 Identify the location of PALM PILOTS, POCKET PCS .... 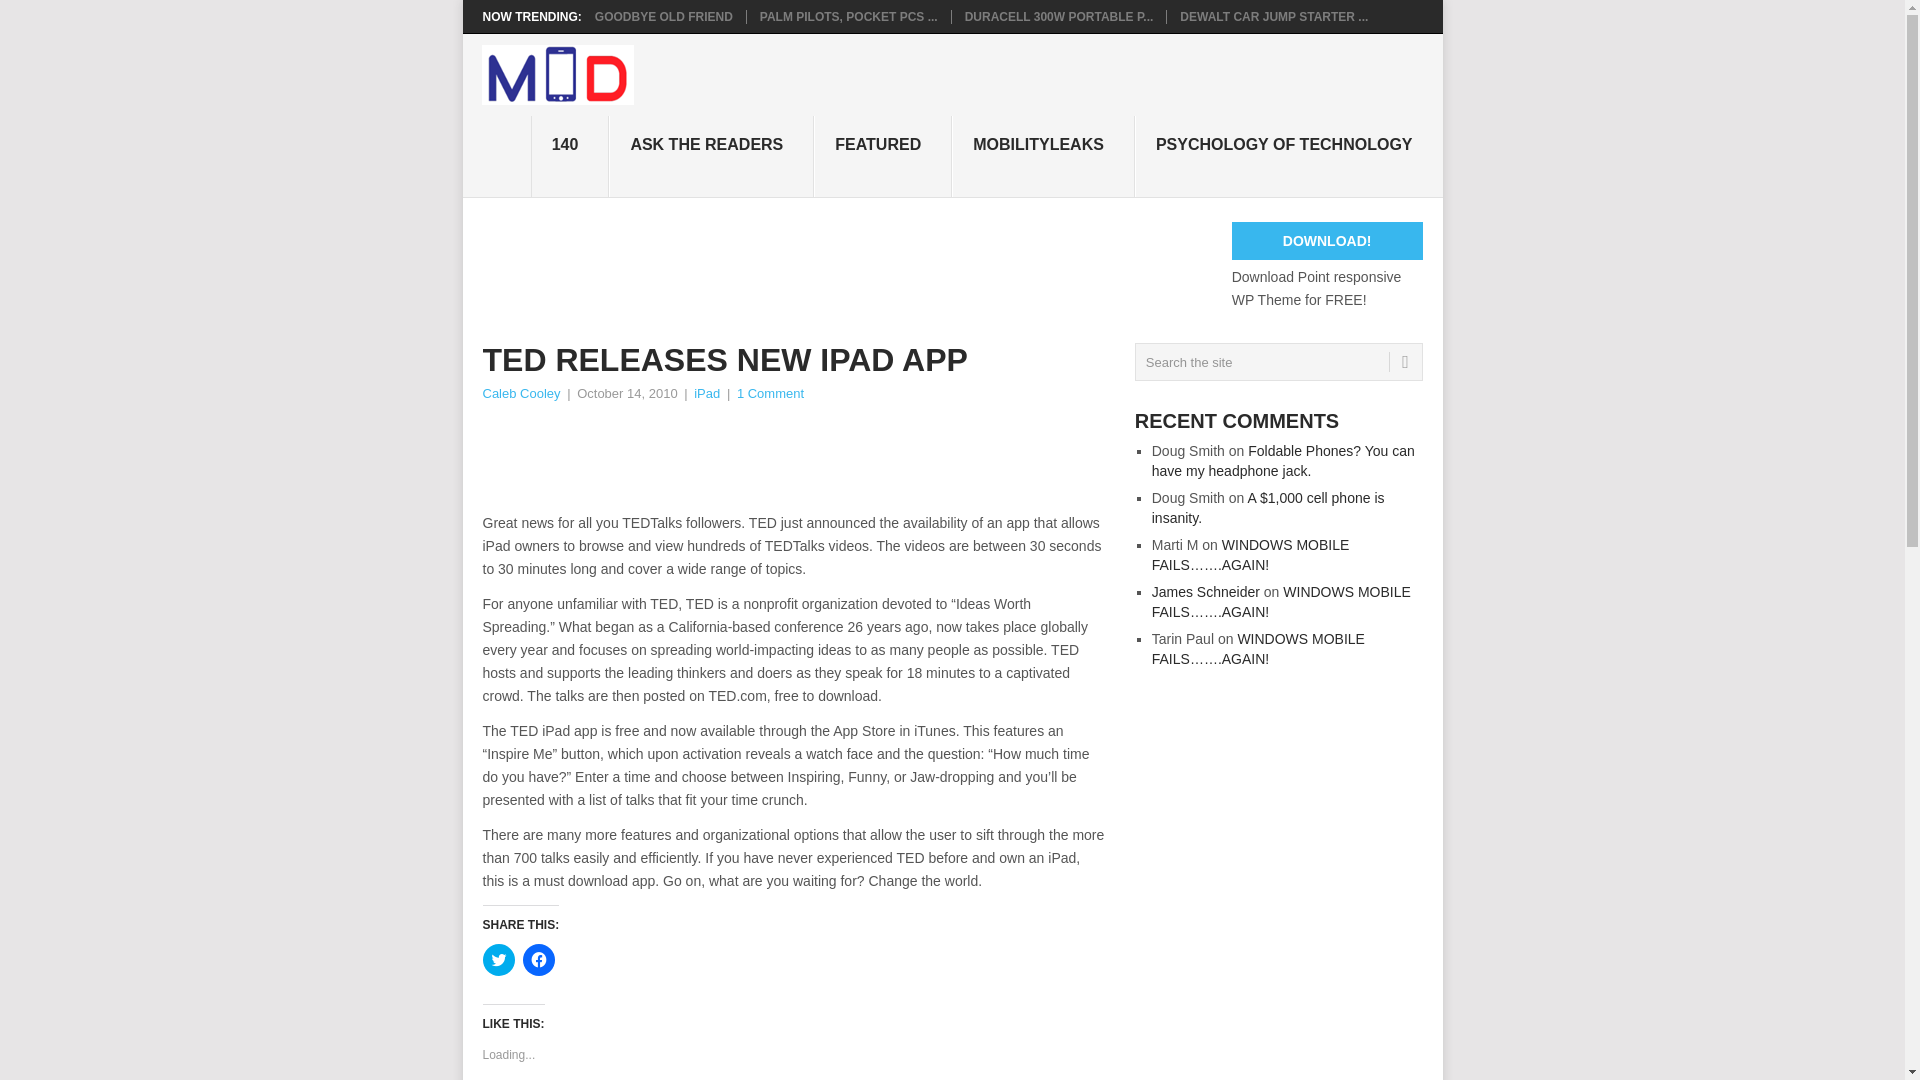
(849, 16).